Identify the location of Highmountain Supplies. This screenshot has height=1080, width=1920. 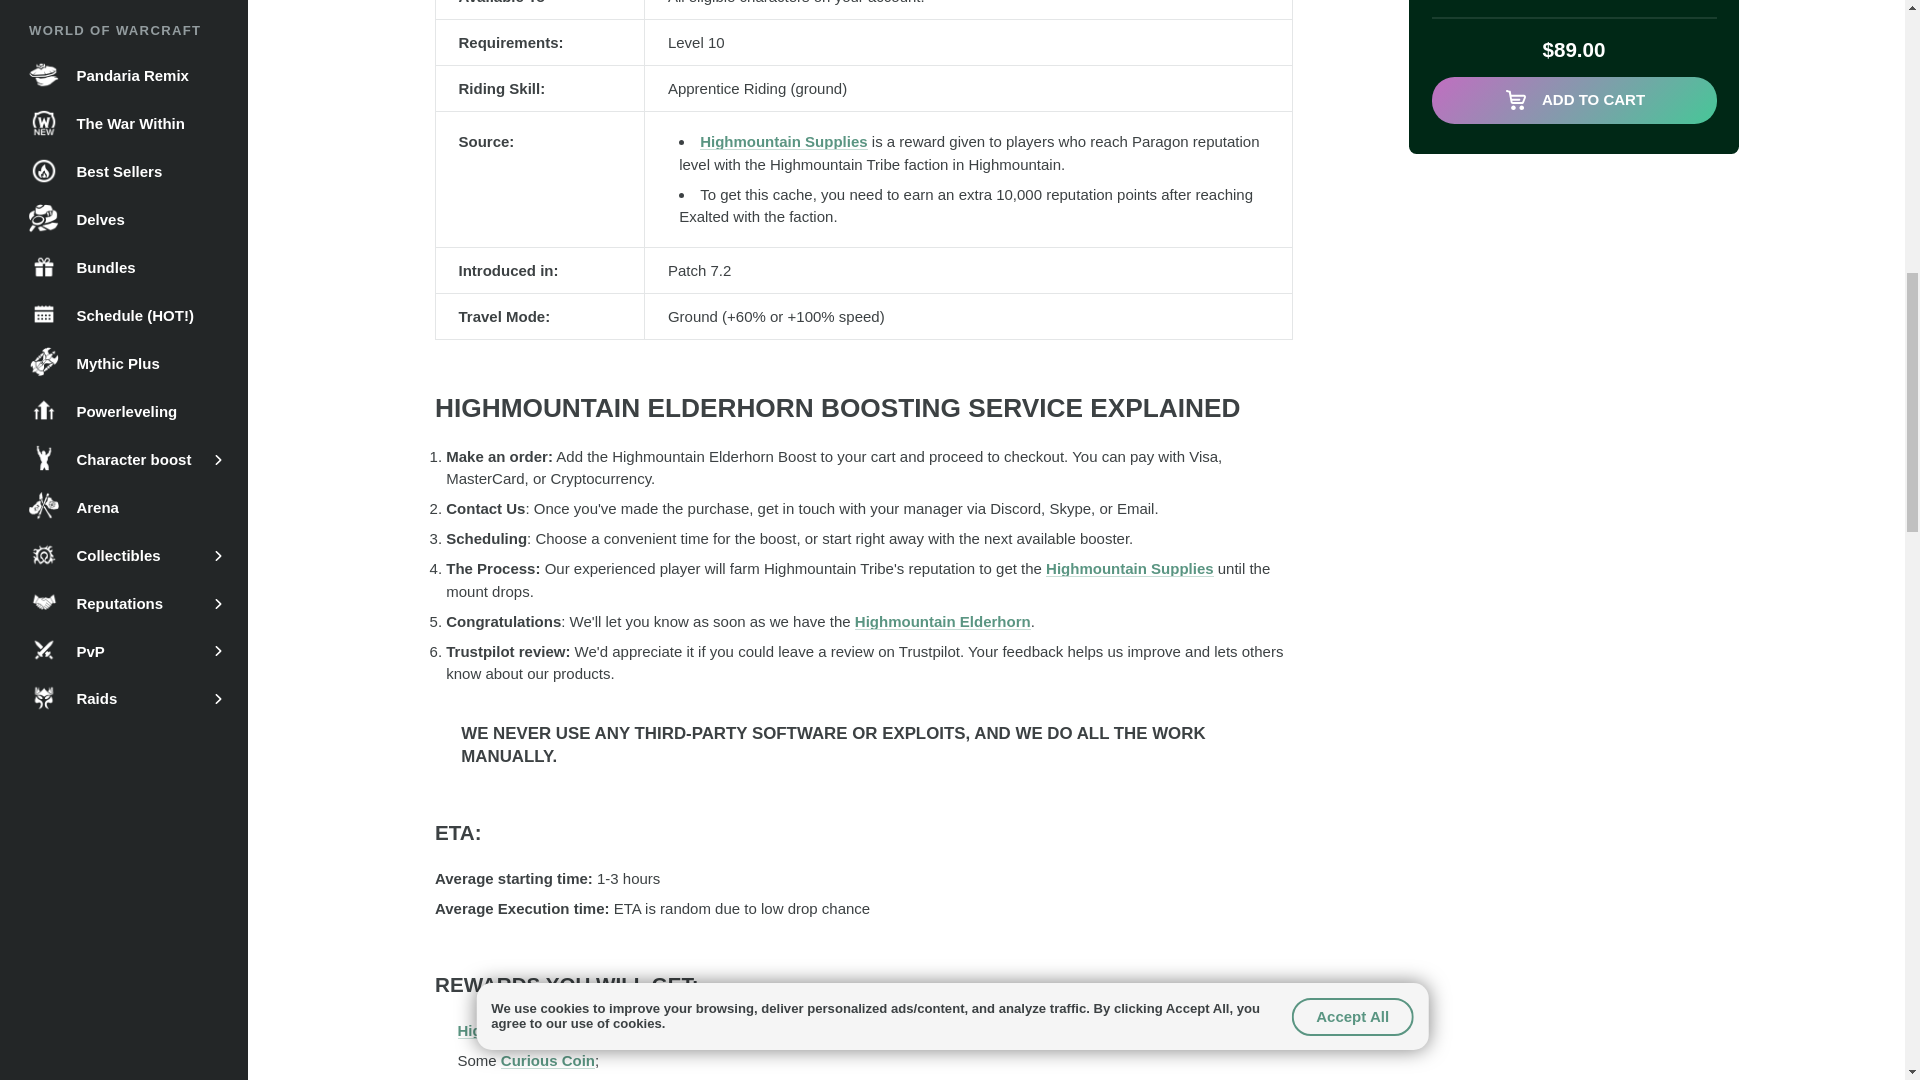
(784, 141).